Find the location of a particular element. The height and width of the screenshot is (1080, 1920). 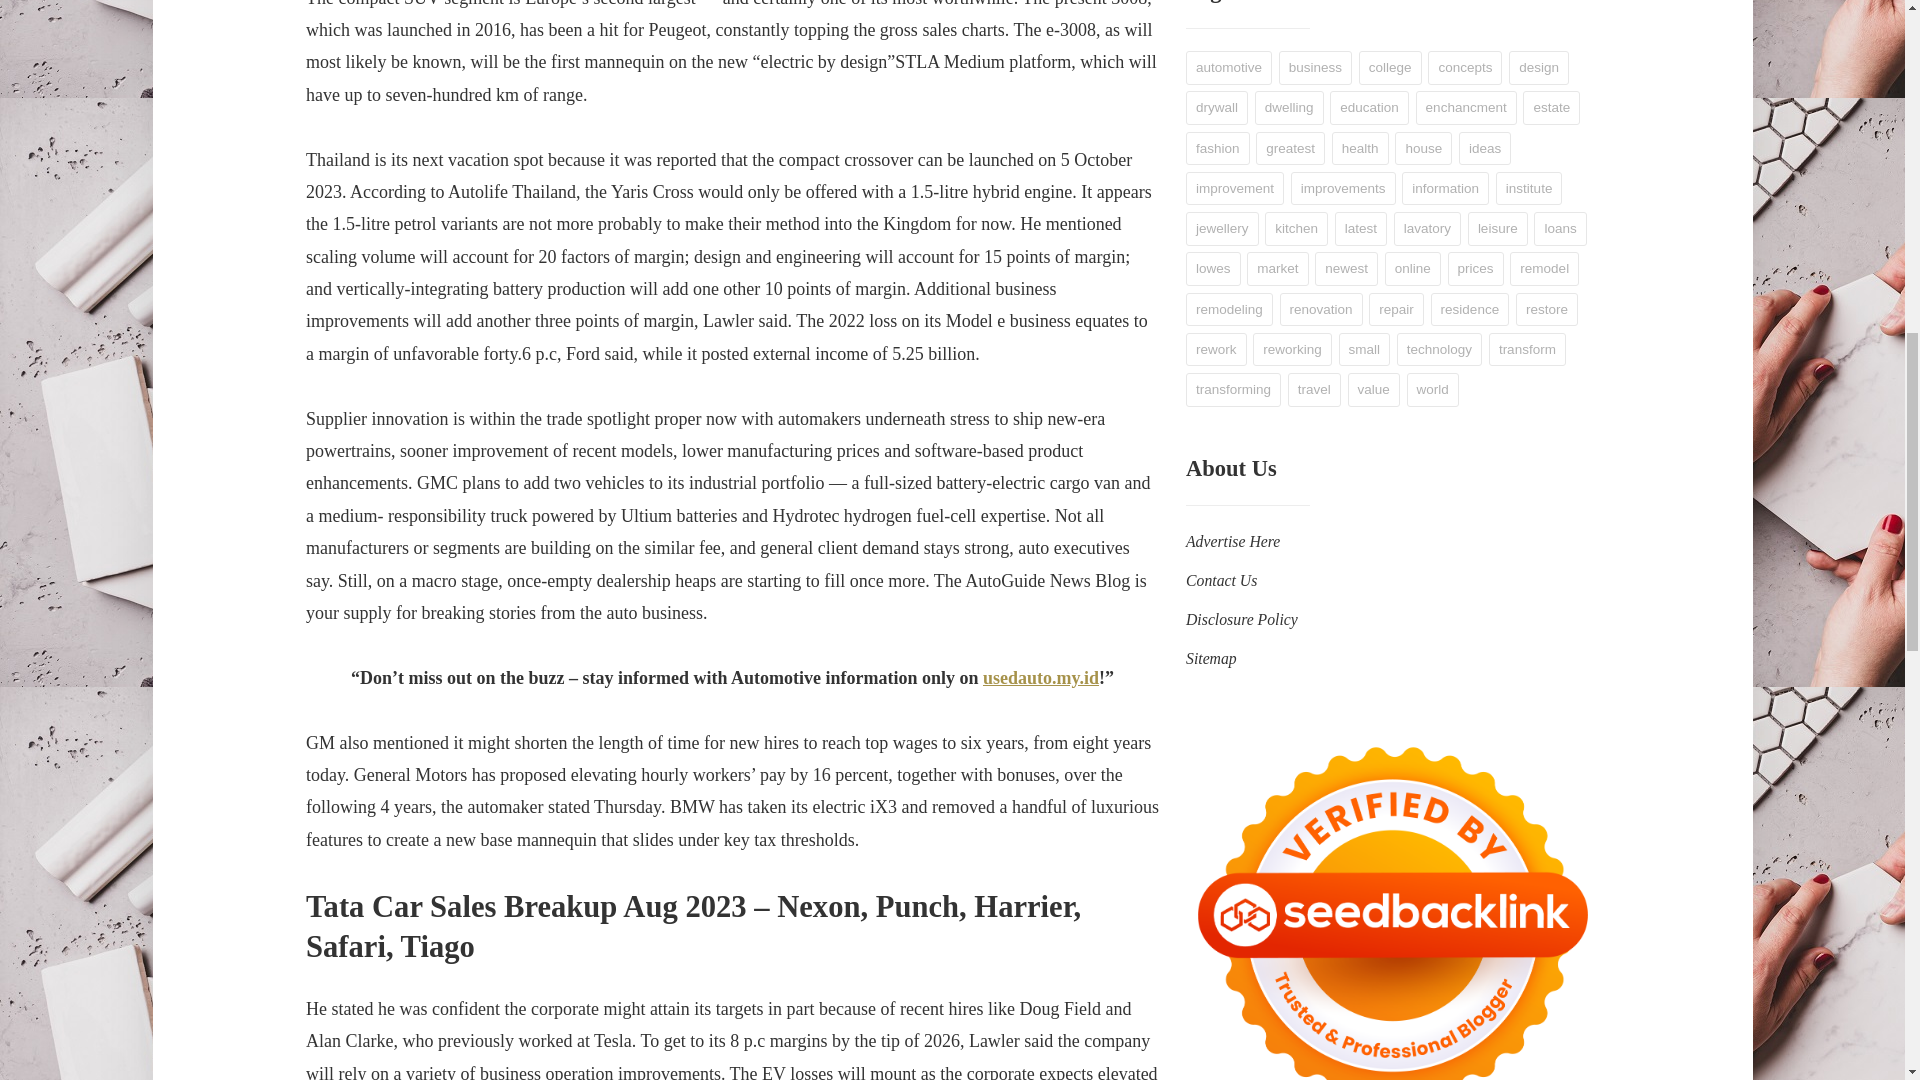

college is located at coordinates (1390, 68).